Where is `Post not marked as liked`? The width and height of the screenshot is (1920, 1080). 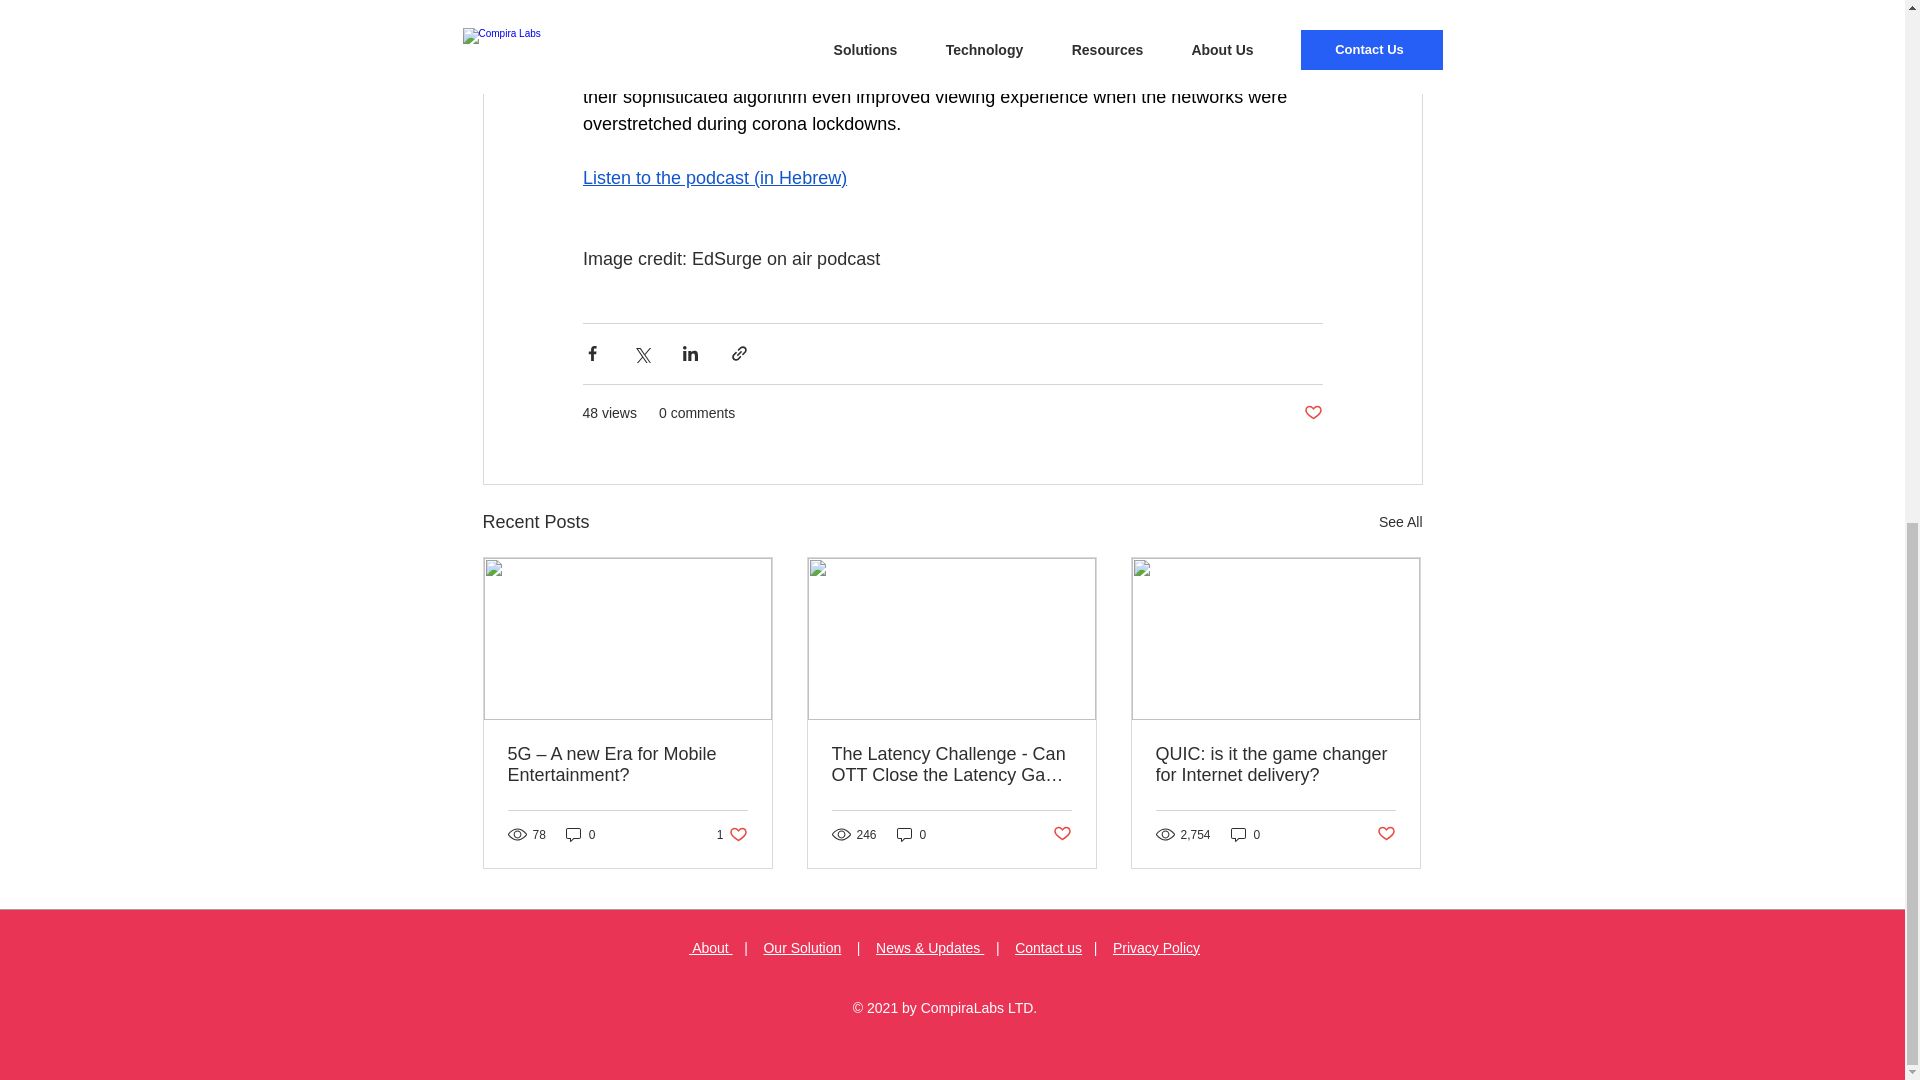 Post not marked as liked is located at coordinates (1386, 834).